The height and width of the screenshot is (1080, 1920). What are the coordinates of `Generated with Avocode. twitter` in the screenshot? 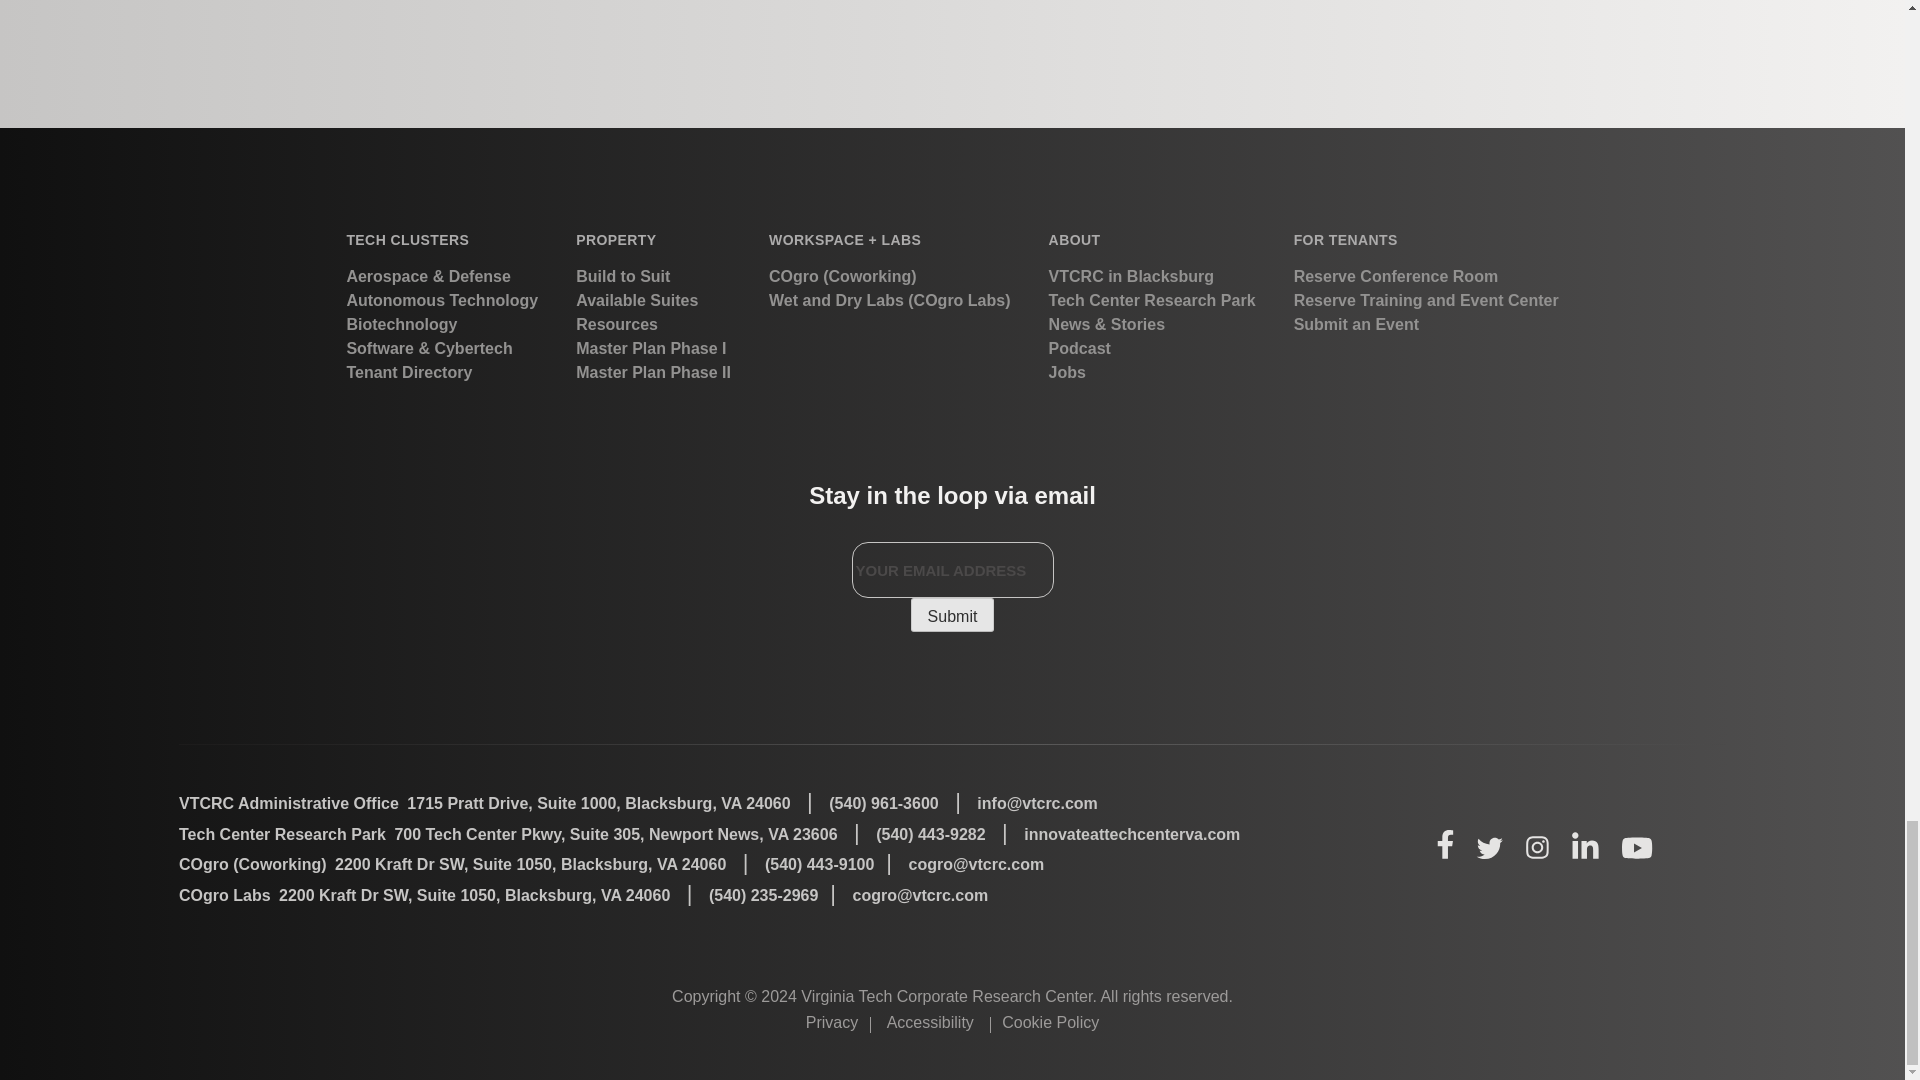 It's located at (1490, 848).